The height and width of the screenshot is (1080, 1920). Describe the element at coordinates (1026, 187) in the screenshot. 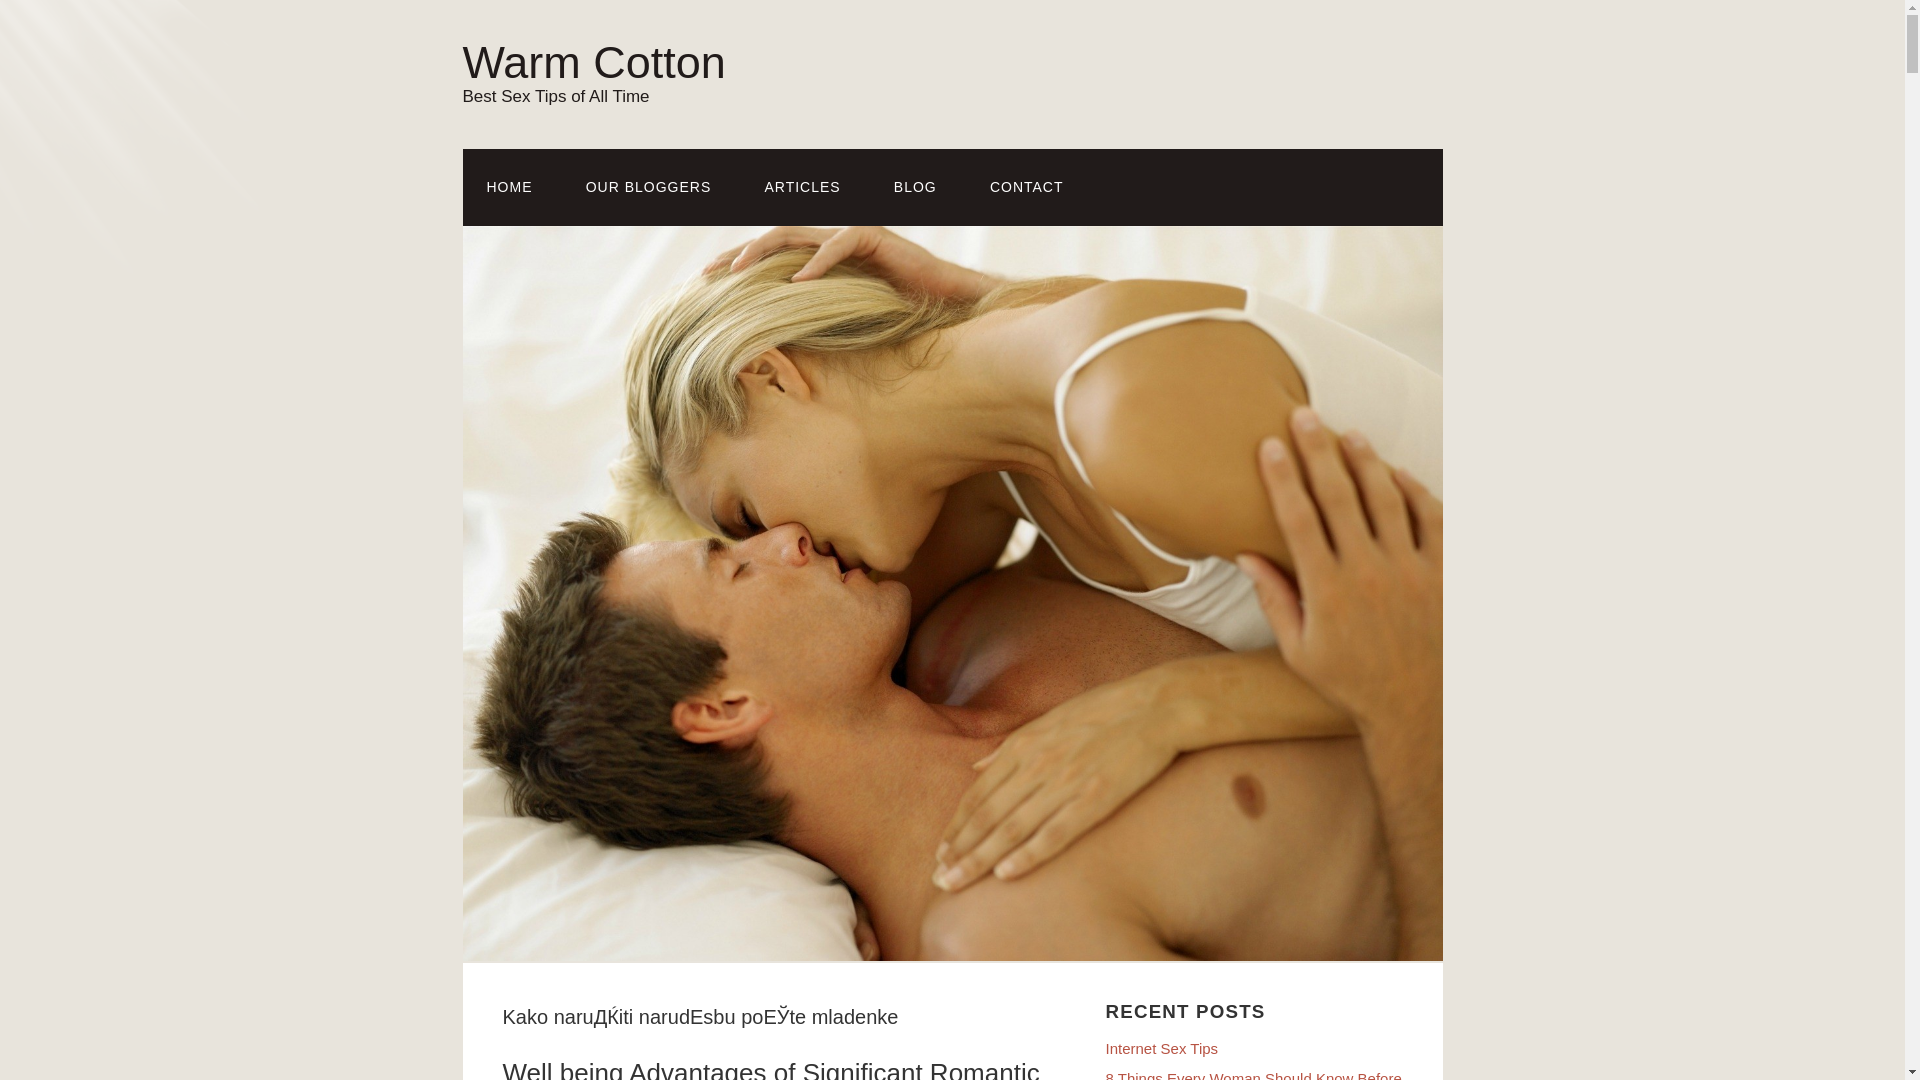

I see `CONTACT` at that location.